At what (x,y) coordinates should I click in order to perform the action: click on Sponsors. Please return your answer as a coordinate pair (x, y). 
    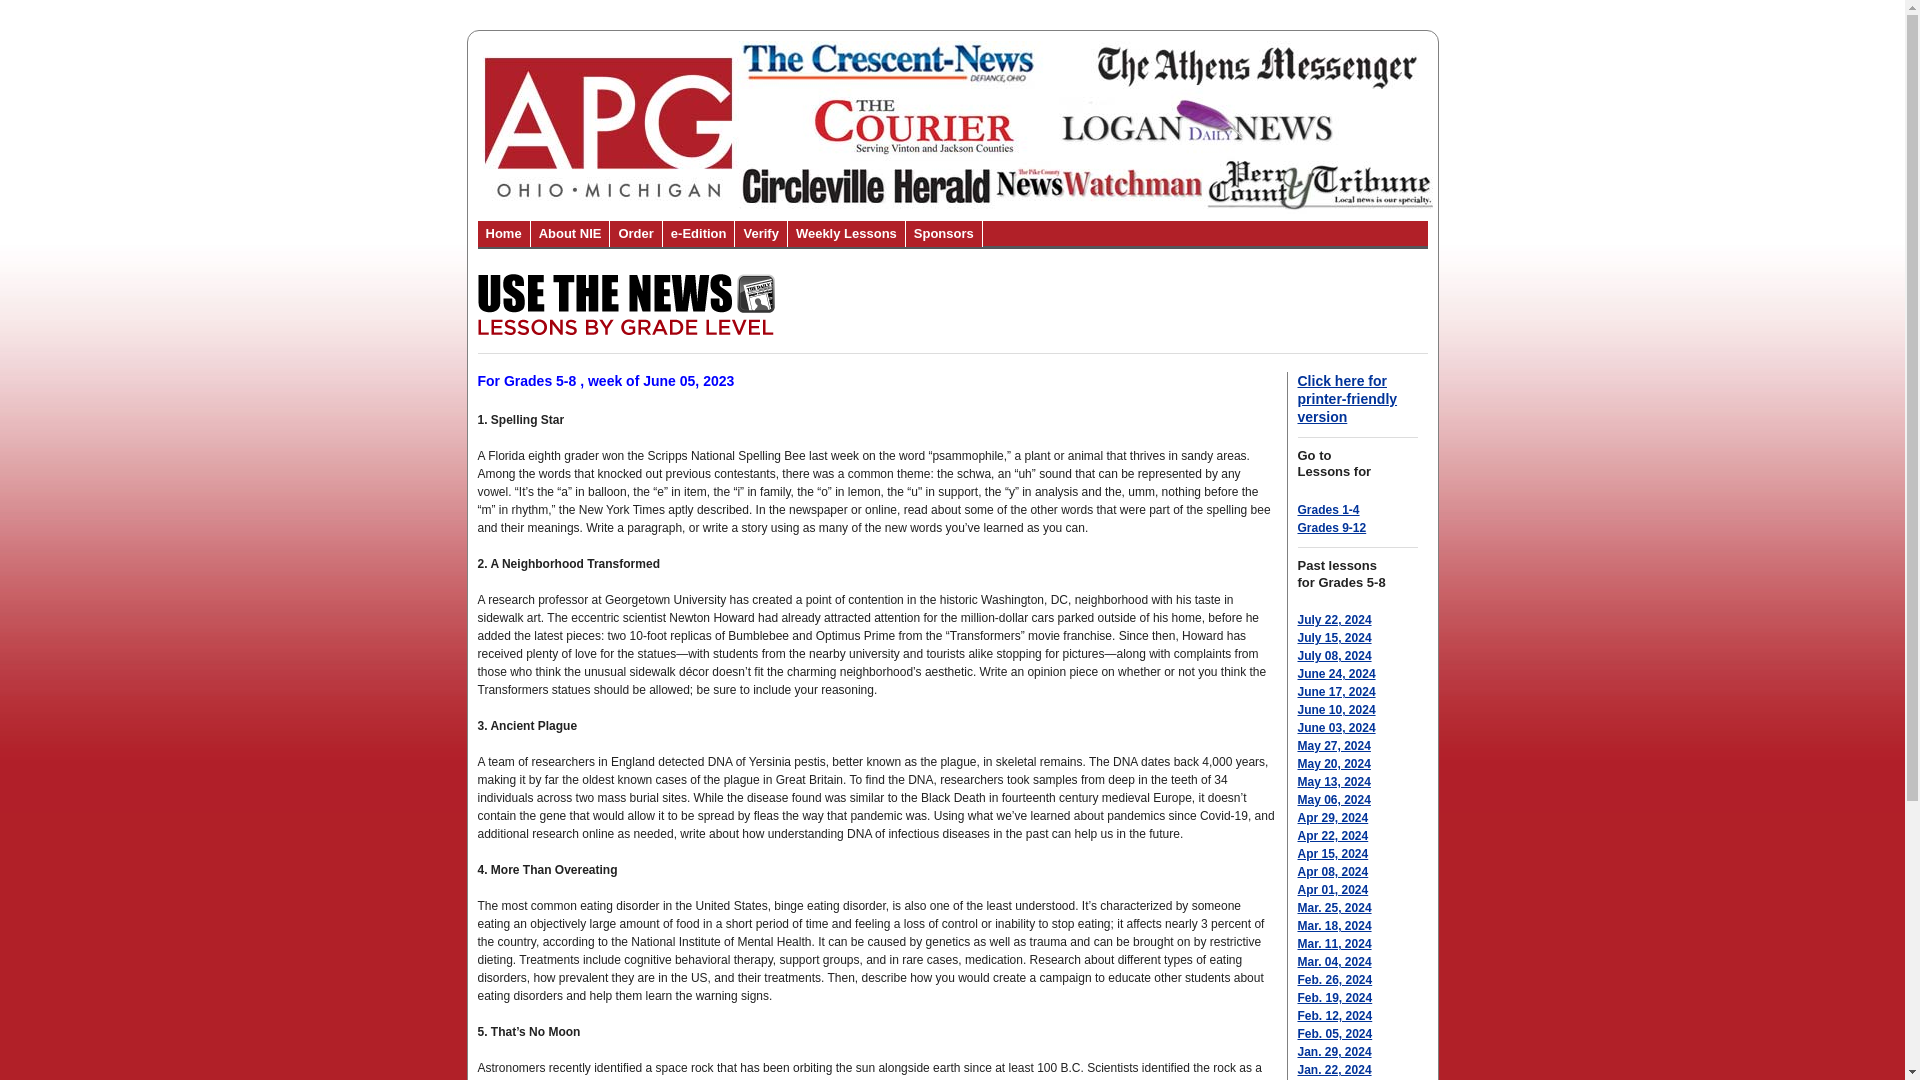
    Looking at the image, I should click on (944, 234).